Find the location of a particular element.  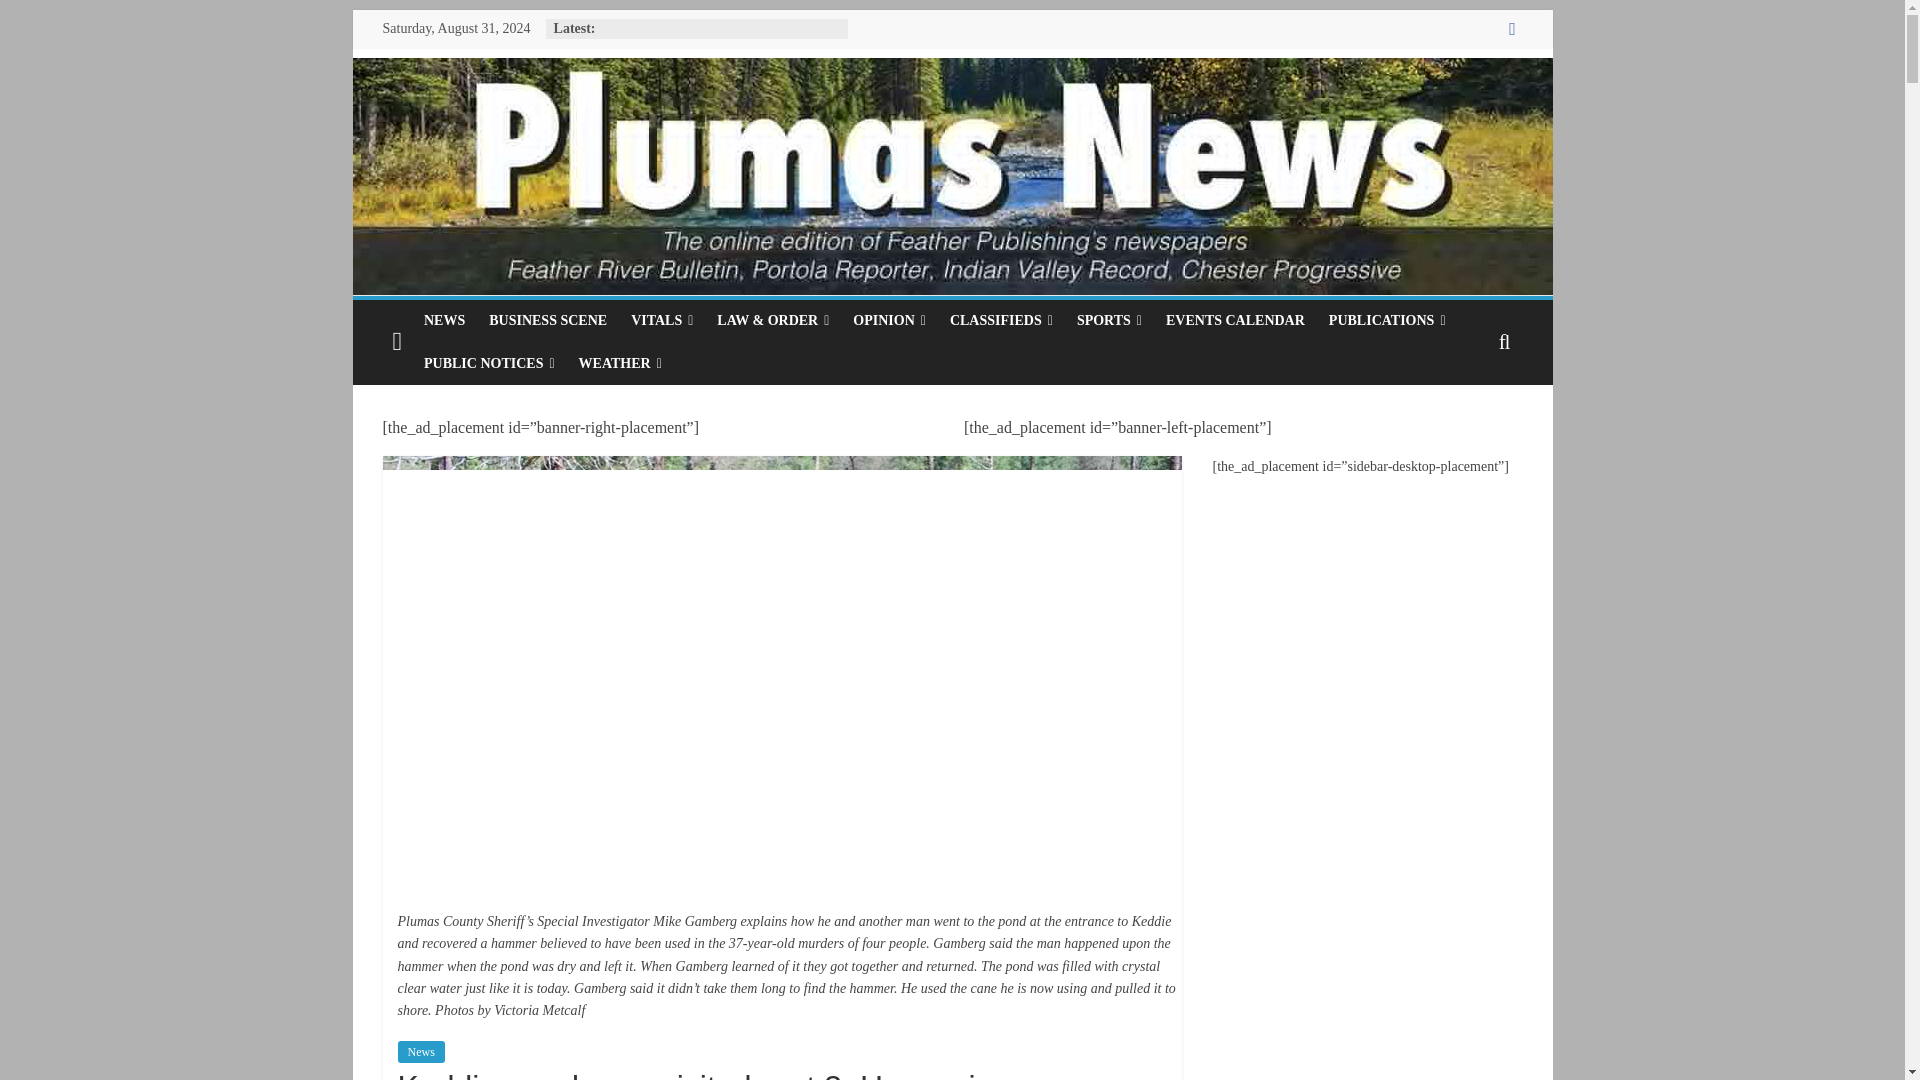

BUSINESS SCENE is located at coordinates (547, 321).